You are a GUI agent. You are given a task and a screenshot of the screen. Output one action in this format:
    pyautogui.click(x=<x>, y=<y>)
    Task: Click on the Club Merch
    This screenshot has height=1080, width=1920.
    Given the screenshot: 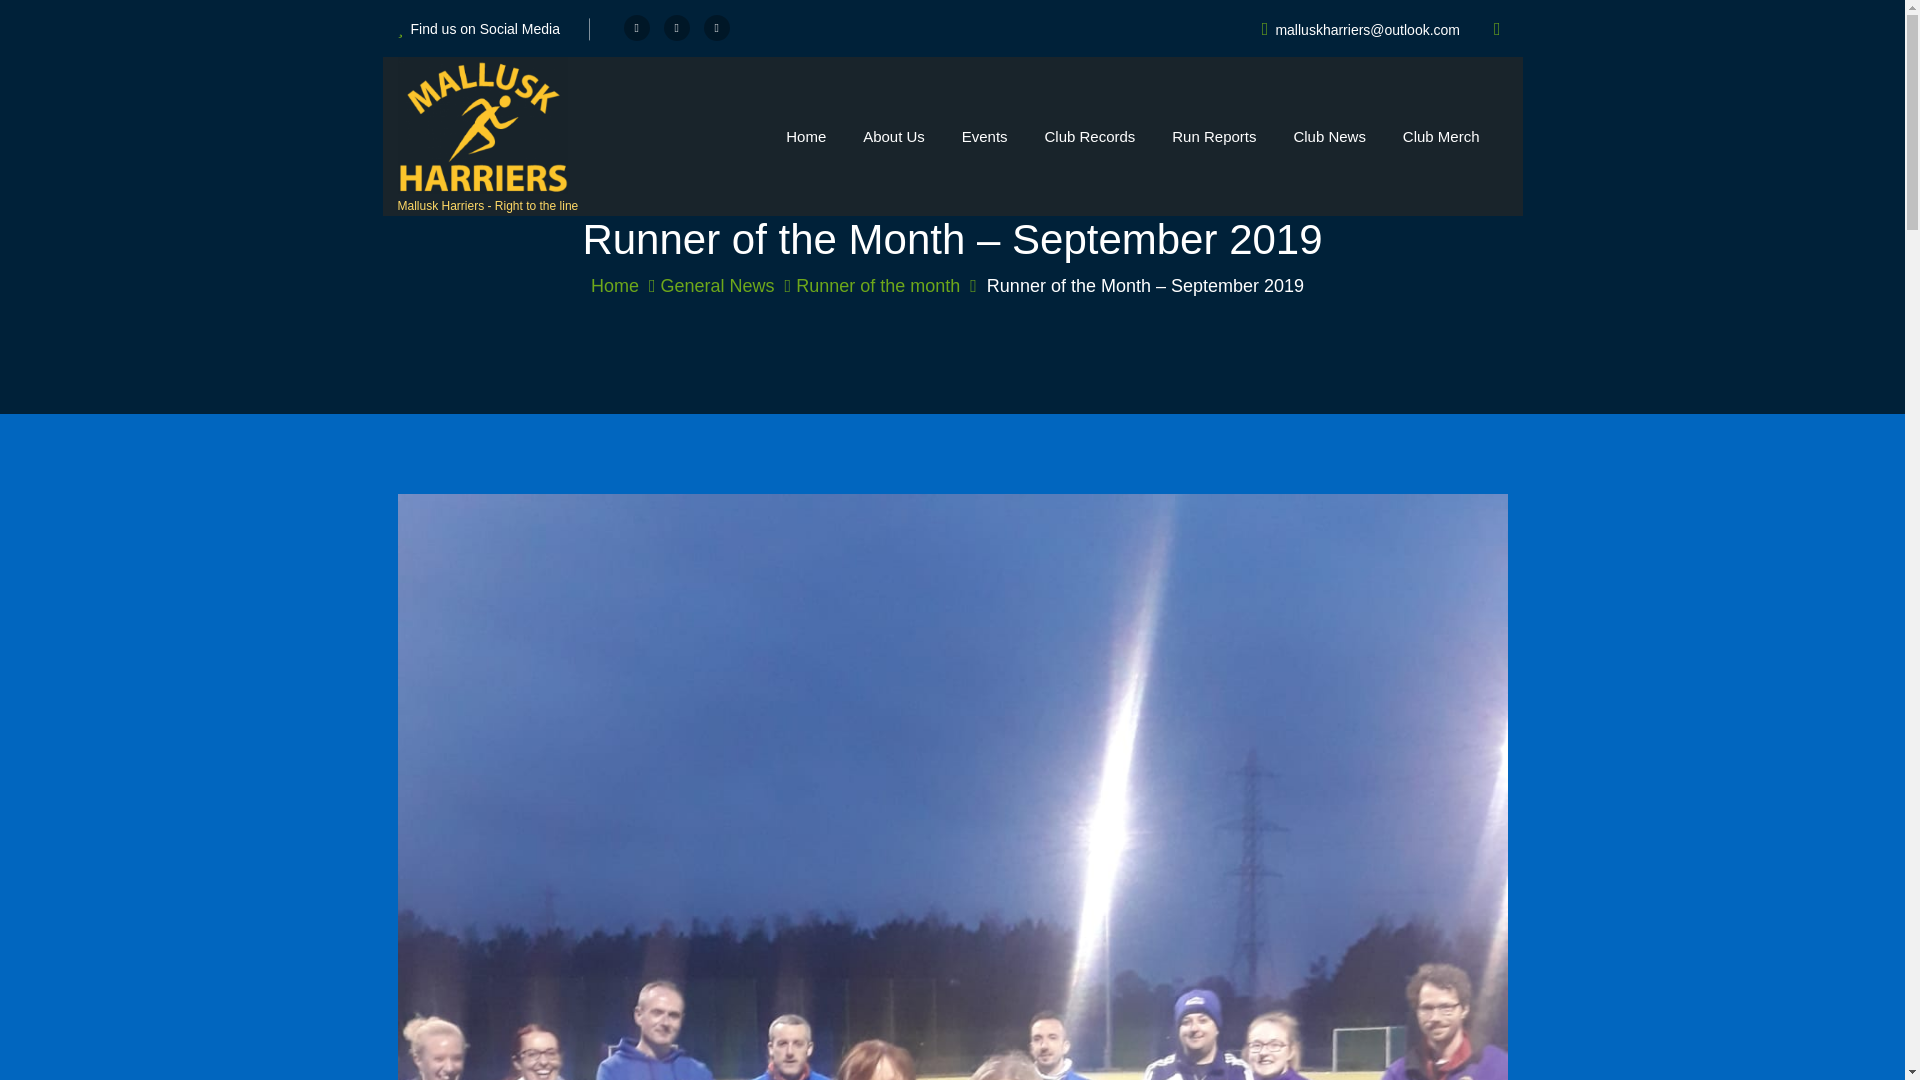 What is the action you would take?
    pyautogui.click(x=1440, y=137)
    